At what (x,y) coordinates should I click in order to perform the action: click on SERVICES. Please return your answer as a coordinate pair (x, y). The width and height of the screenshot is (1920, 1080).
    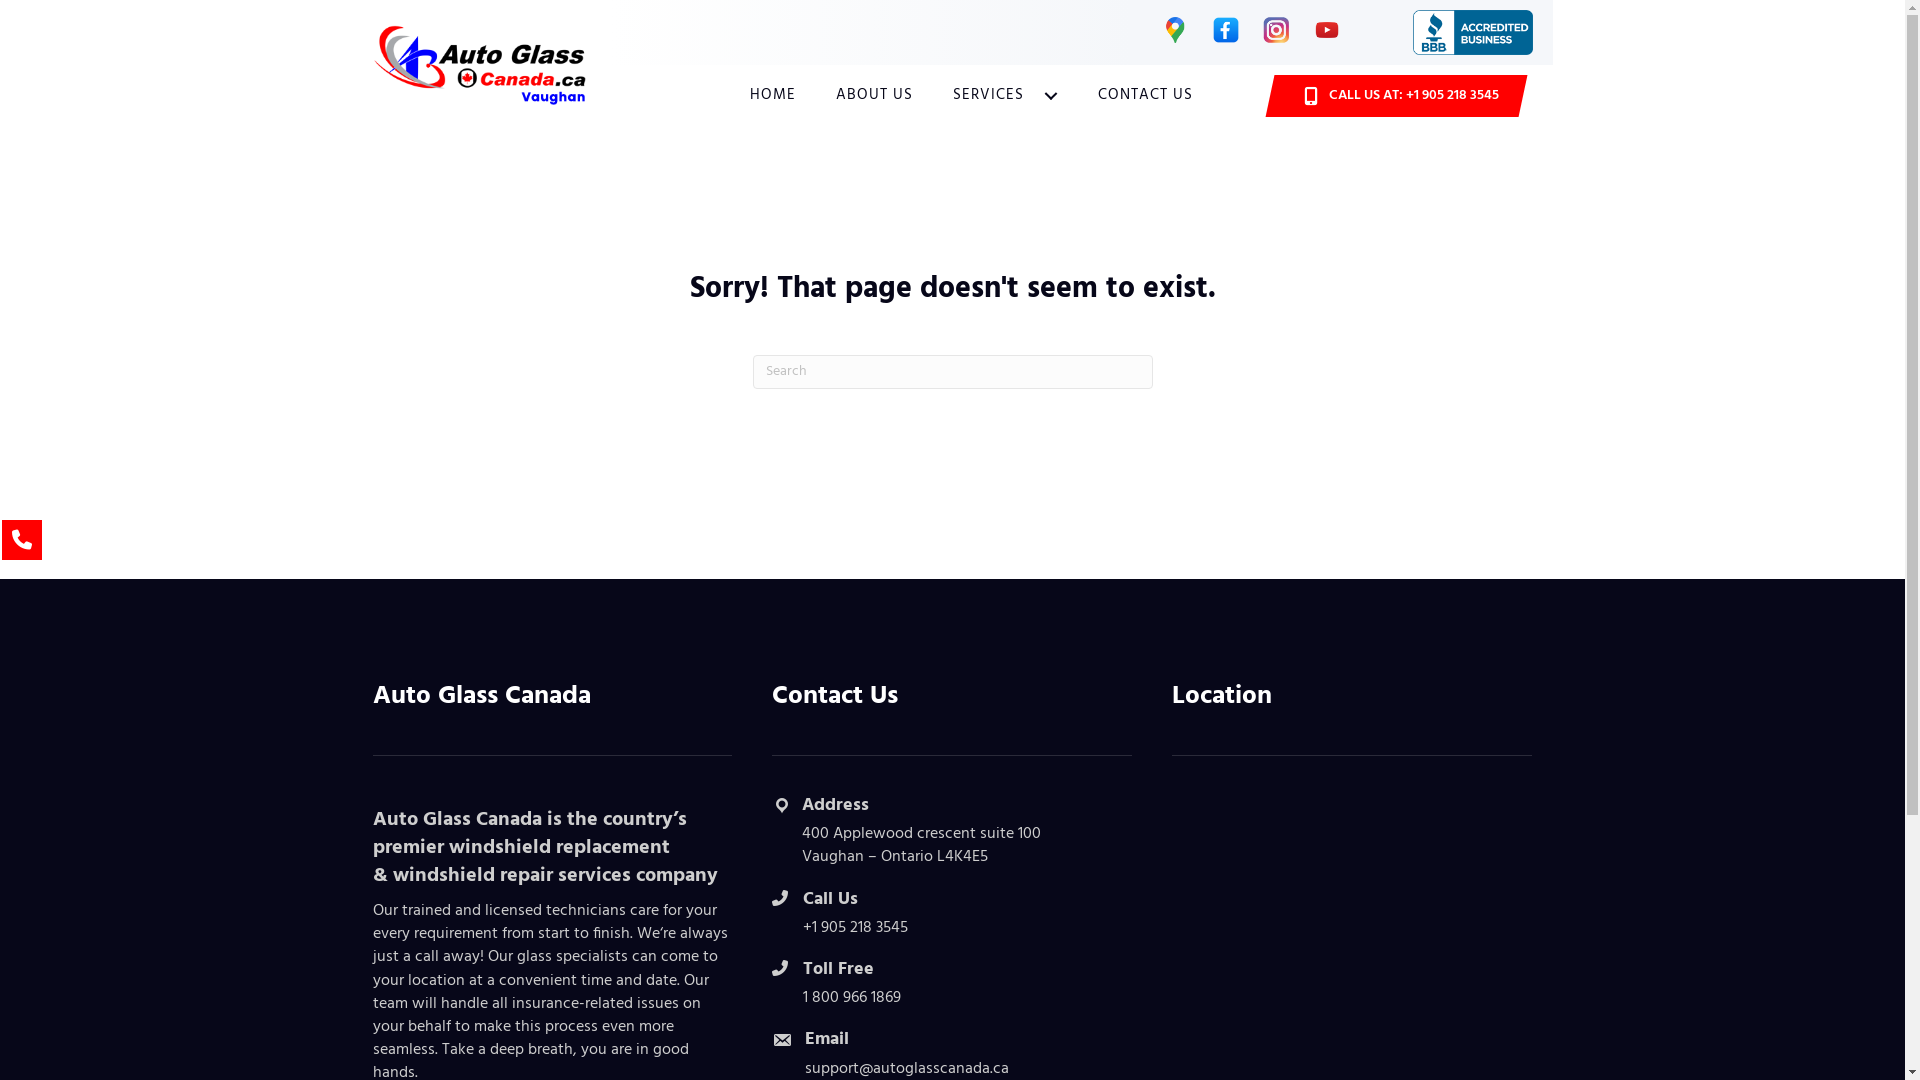
    Looking at the image, I should click on (1006, 96).